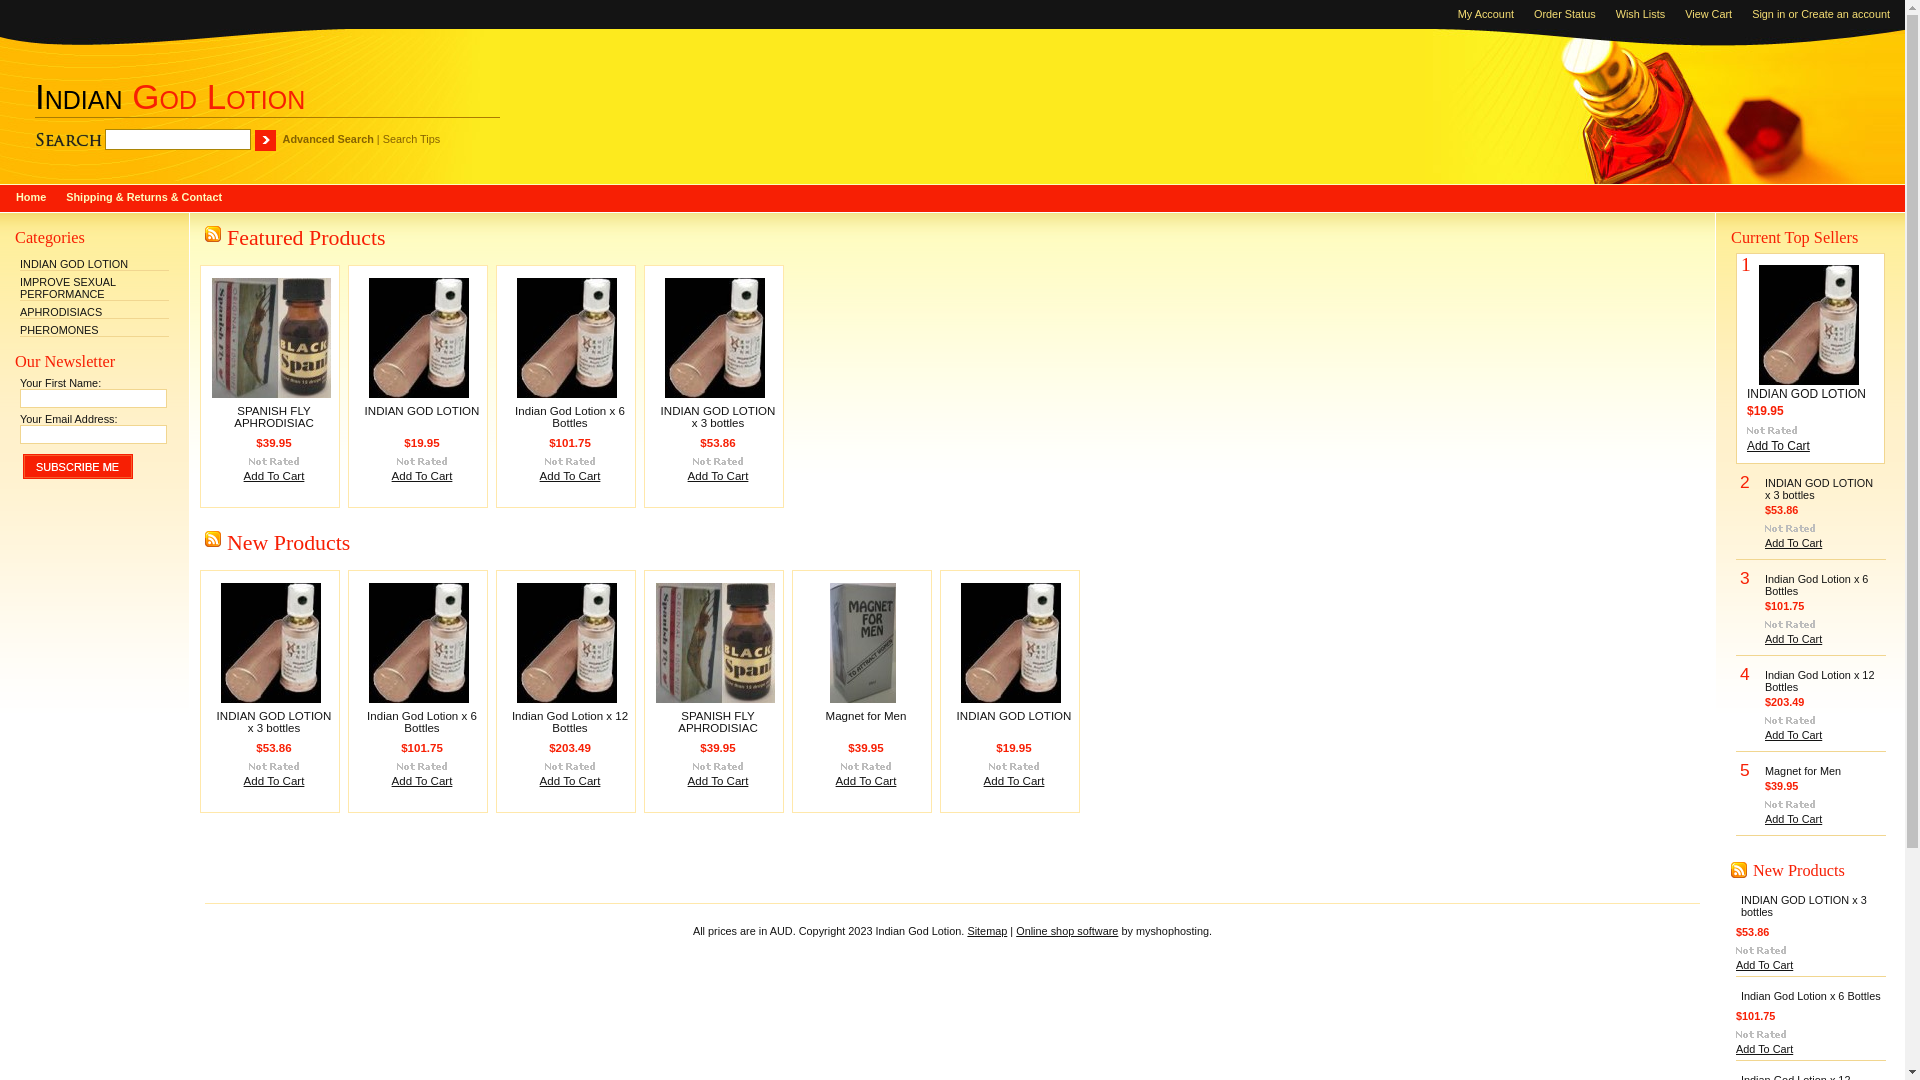 This screenshot has height=1080, width=1920. What do you see at coordinates (1778, 446) in the screenshot?
I see `Add To Cart` at bounding box center [1778, 446].